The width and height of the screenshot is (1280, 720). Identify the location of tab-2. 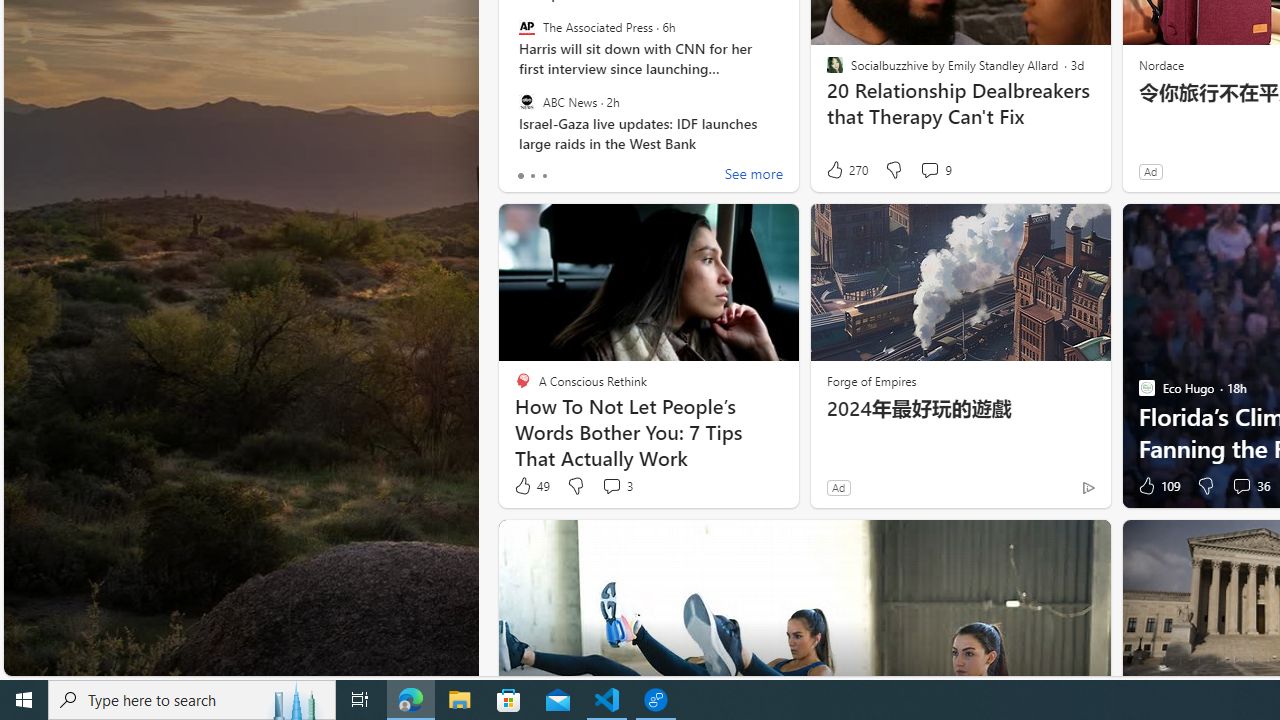
(544, 176).